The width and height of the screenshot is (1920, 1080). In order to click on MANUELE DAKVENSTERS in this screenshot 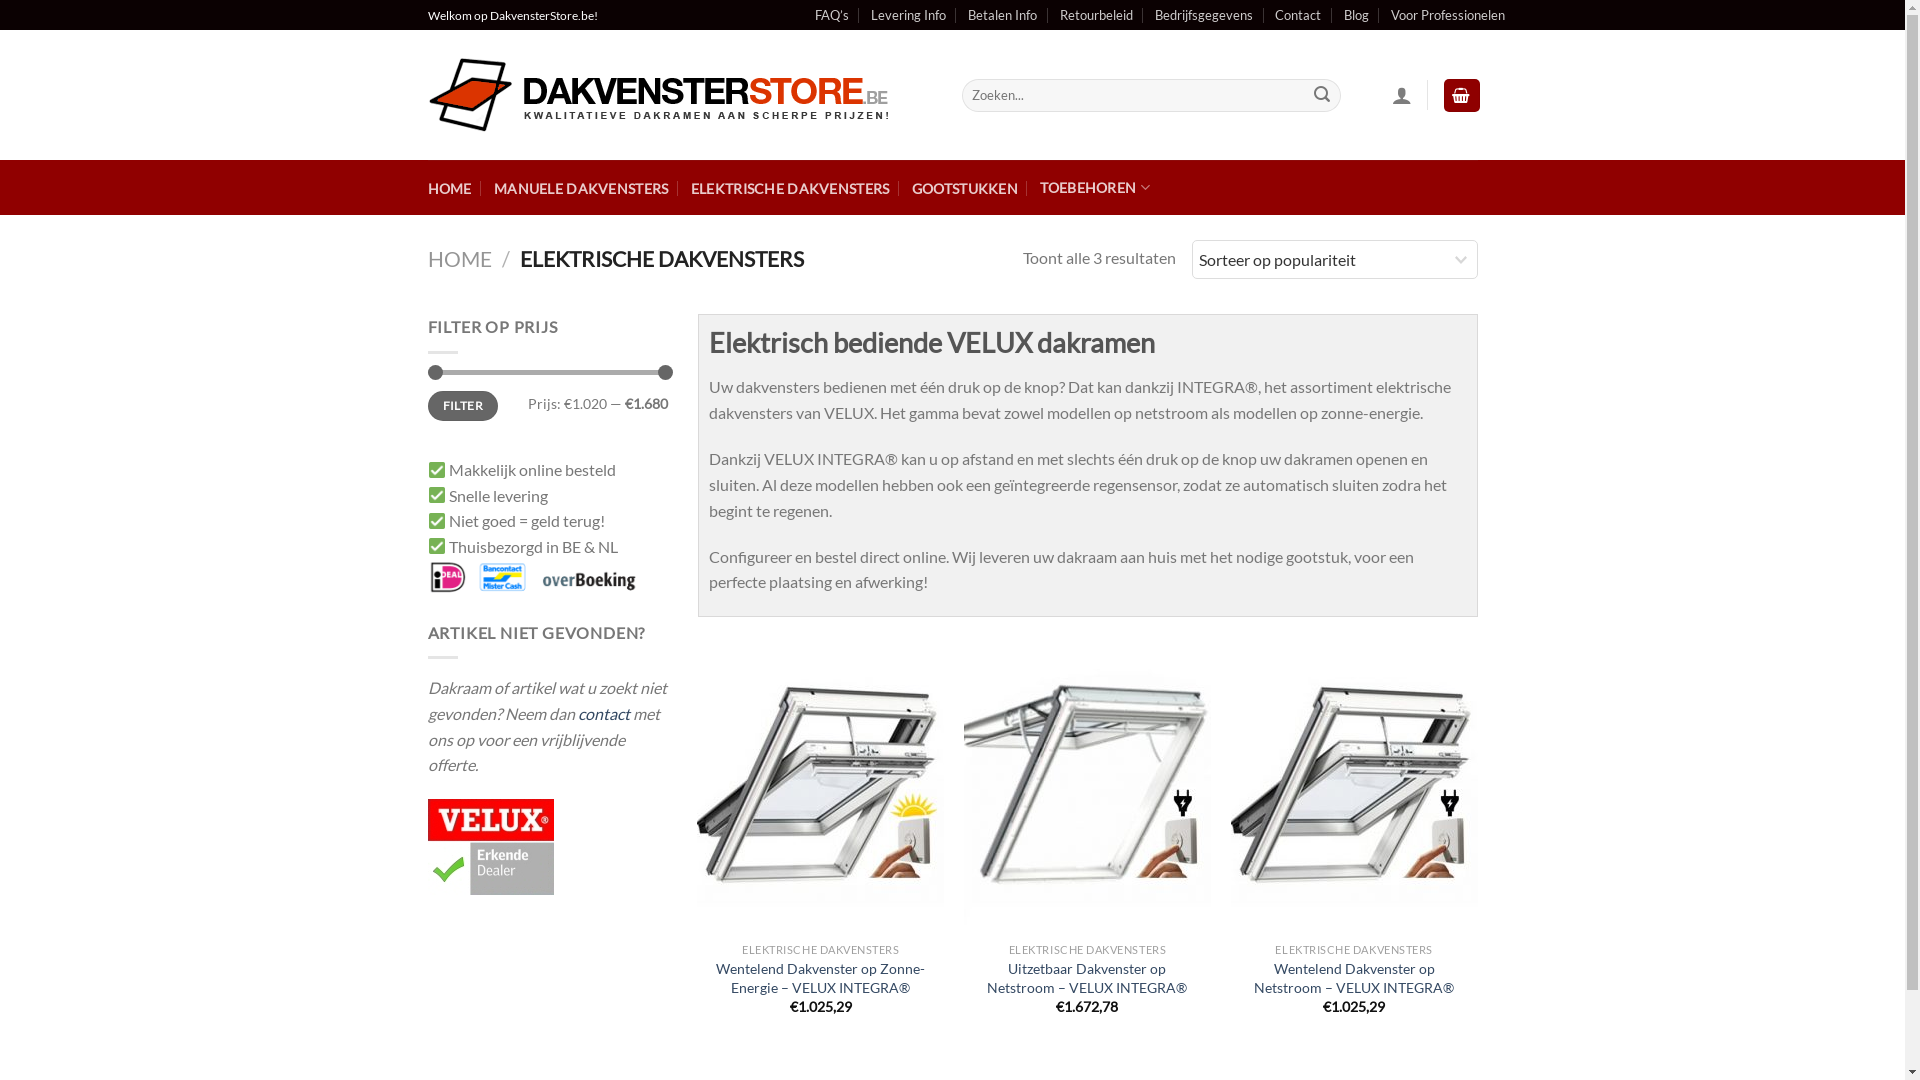, I will do `click(580, 188)`.